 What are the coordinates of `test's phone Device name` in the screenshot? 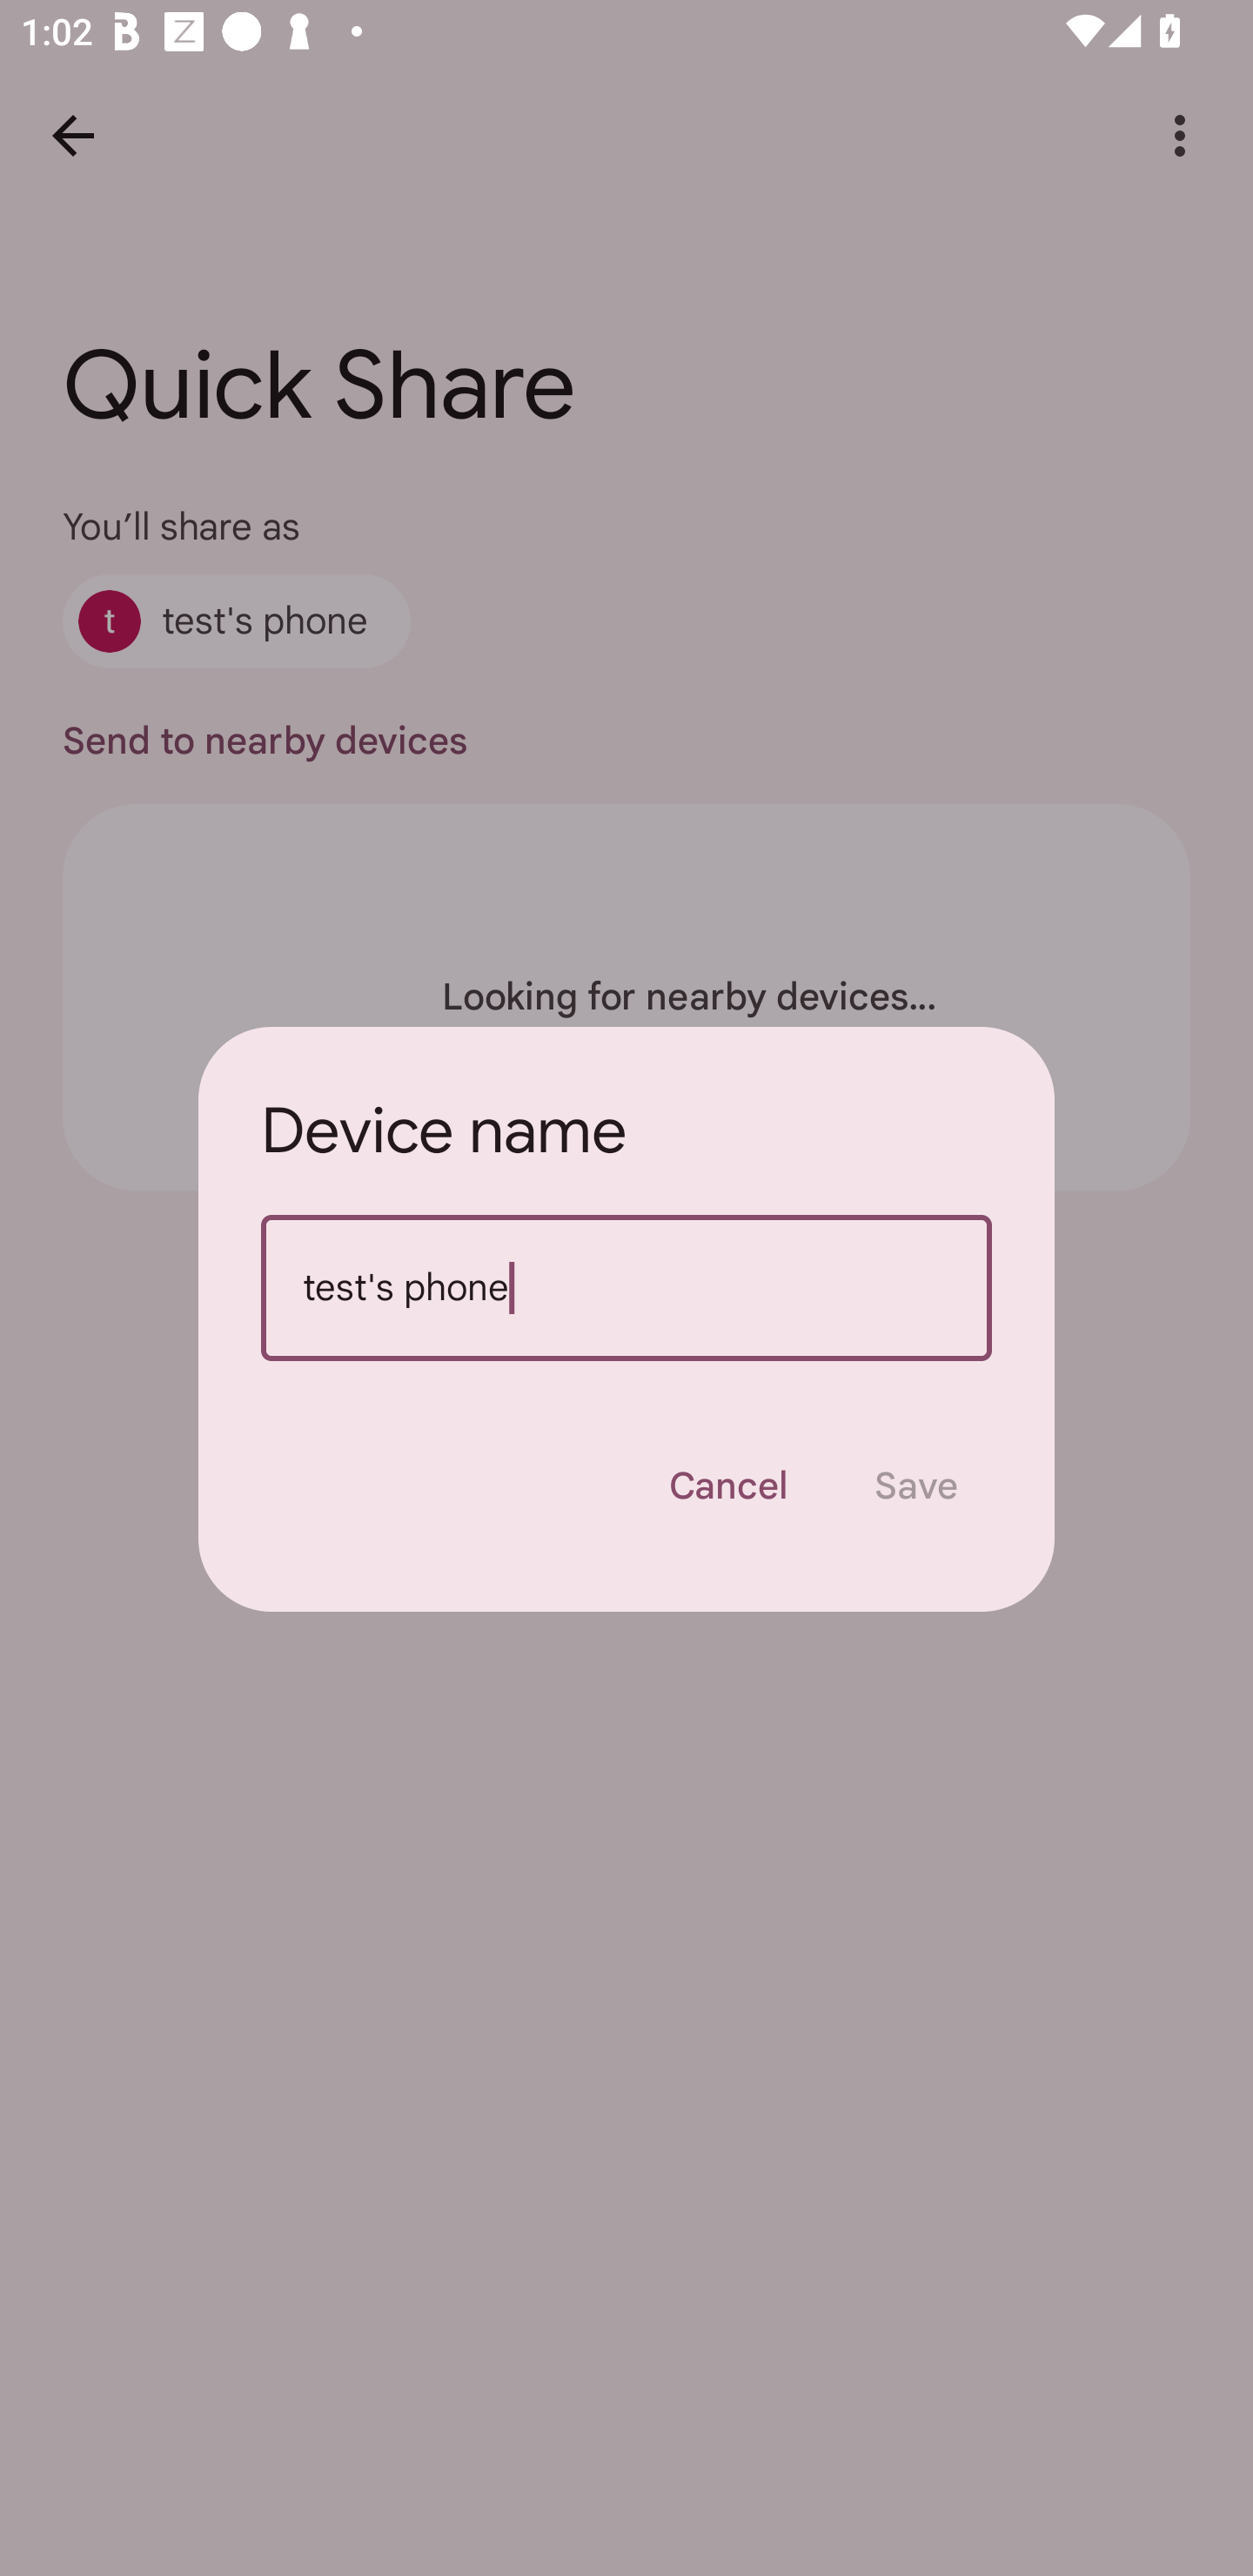 It's located at (626, 1288).